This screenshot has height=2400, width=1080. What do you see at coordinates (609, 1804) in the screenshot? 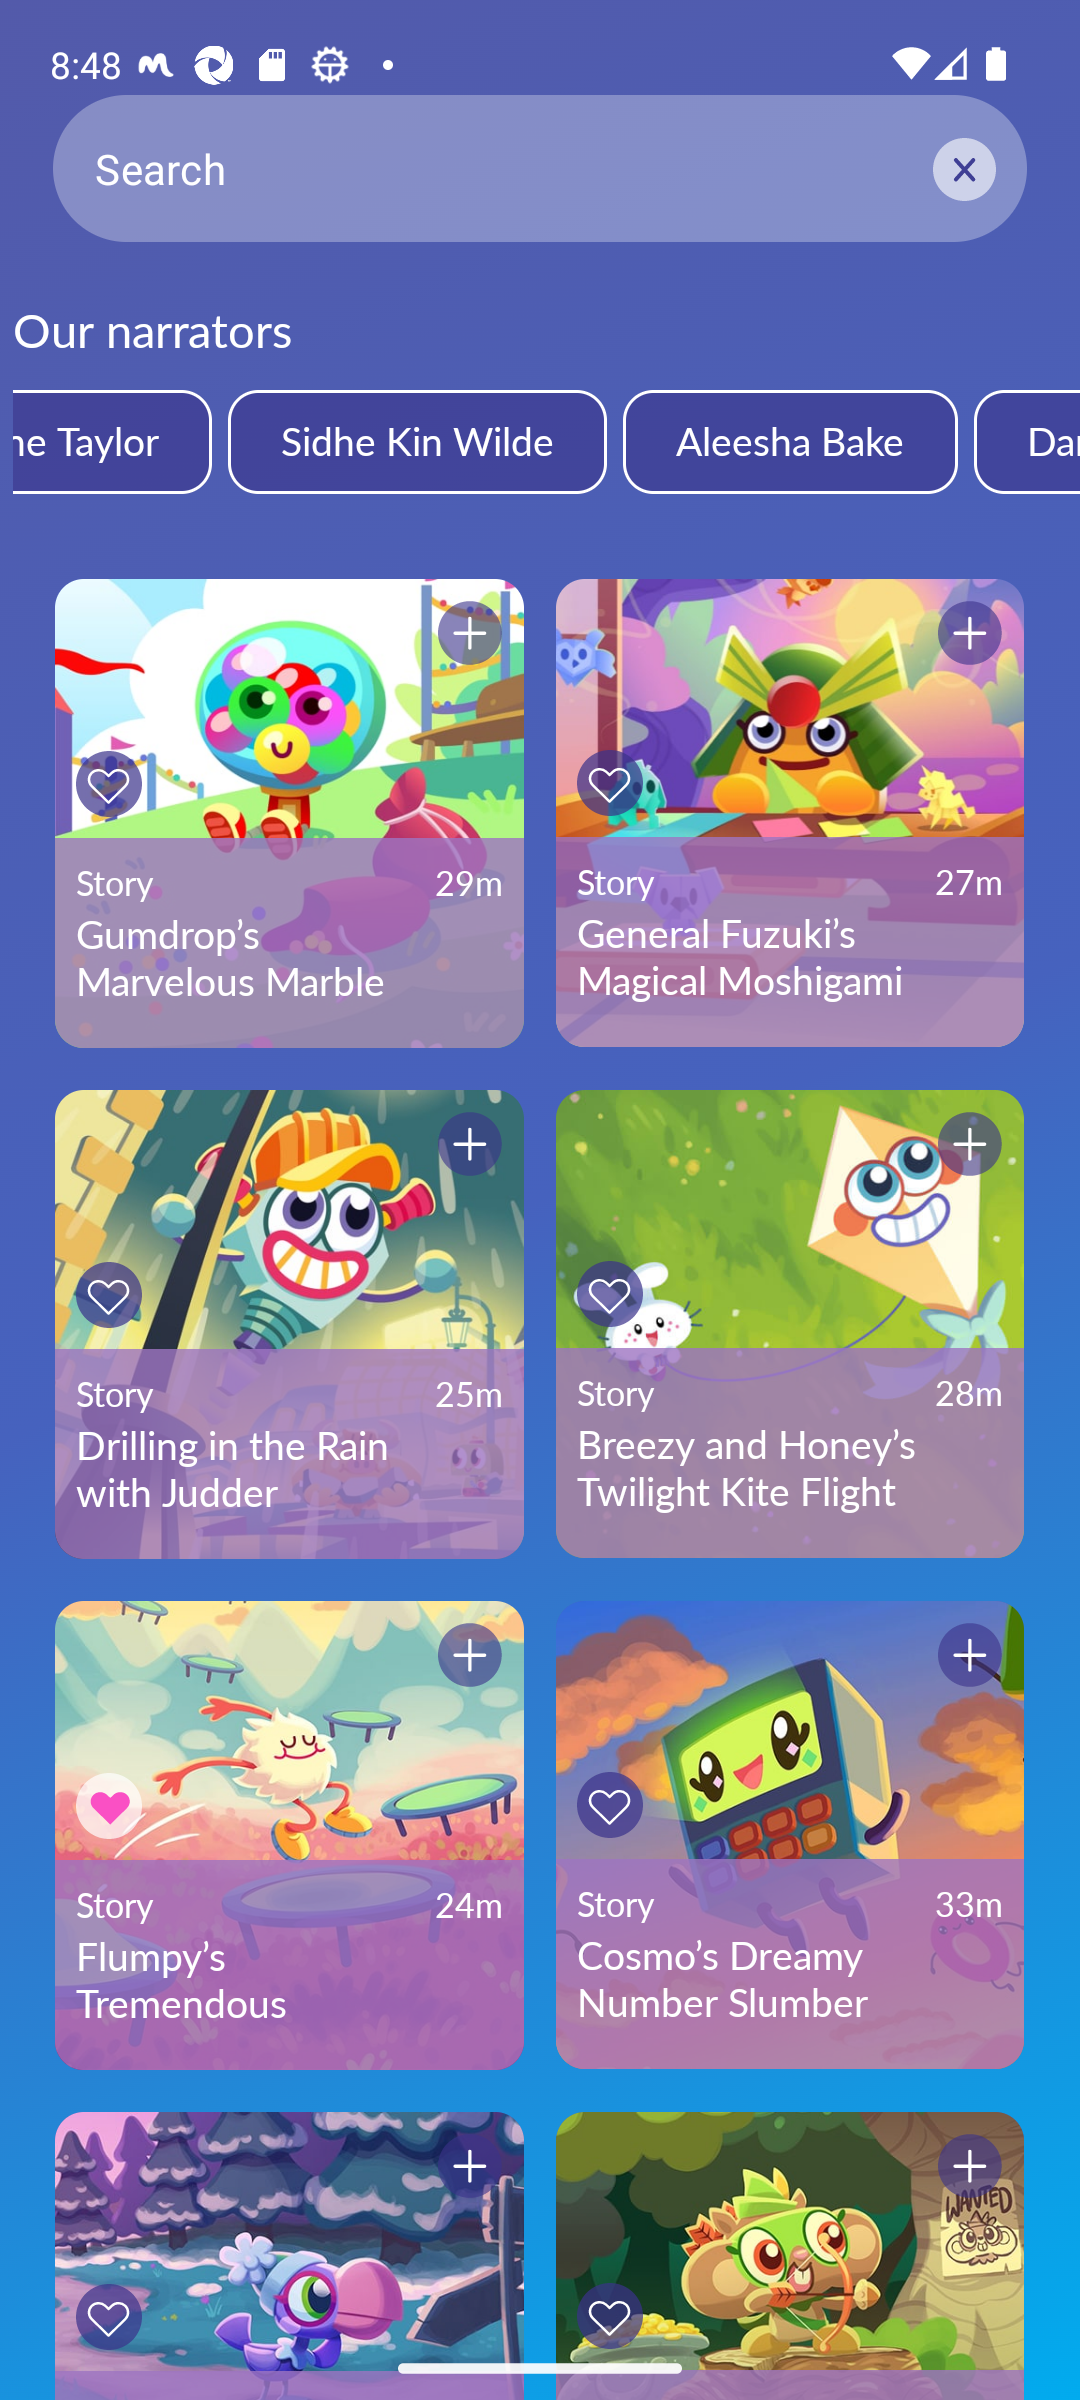
I see `Button` at bounding box center [609, 1804].